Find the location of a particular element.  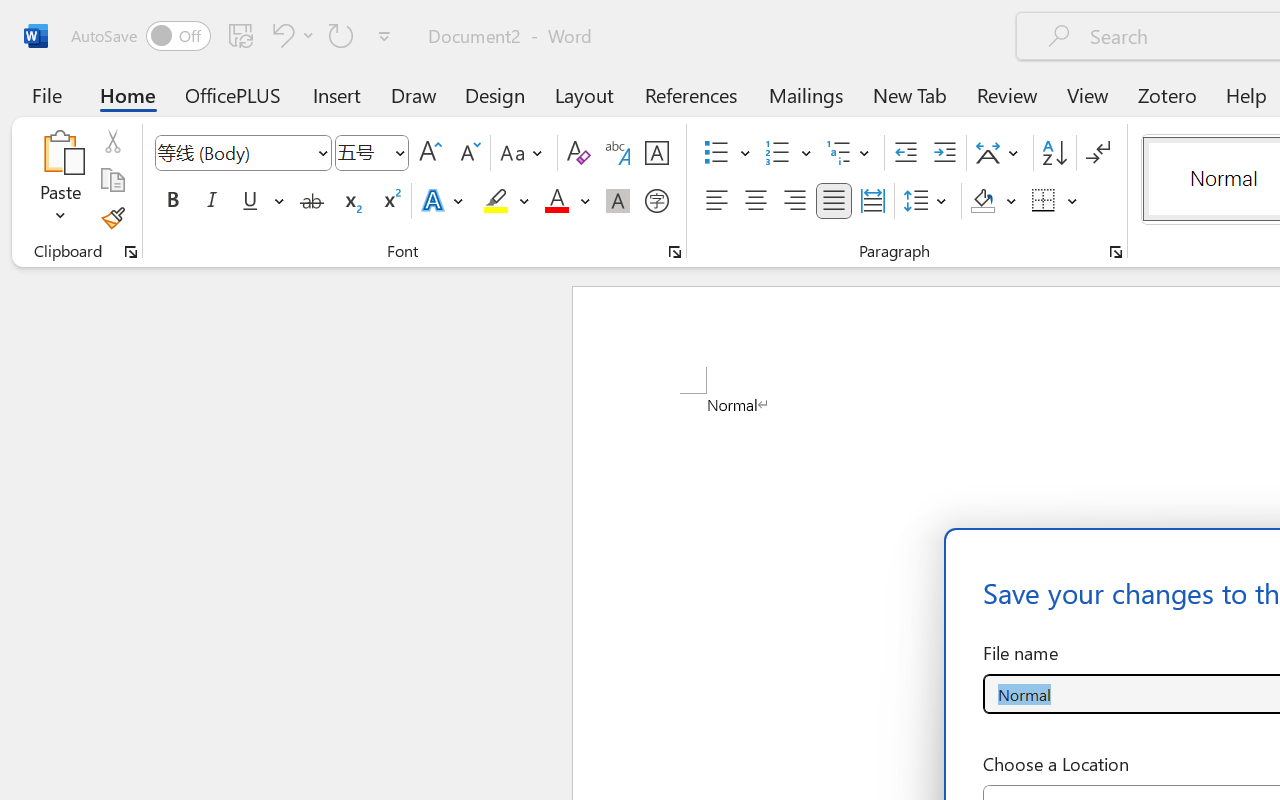

Asian Layout is located at coordinates (1000, 153).